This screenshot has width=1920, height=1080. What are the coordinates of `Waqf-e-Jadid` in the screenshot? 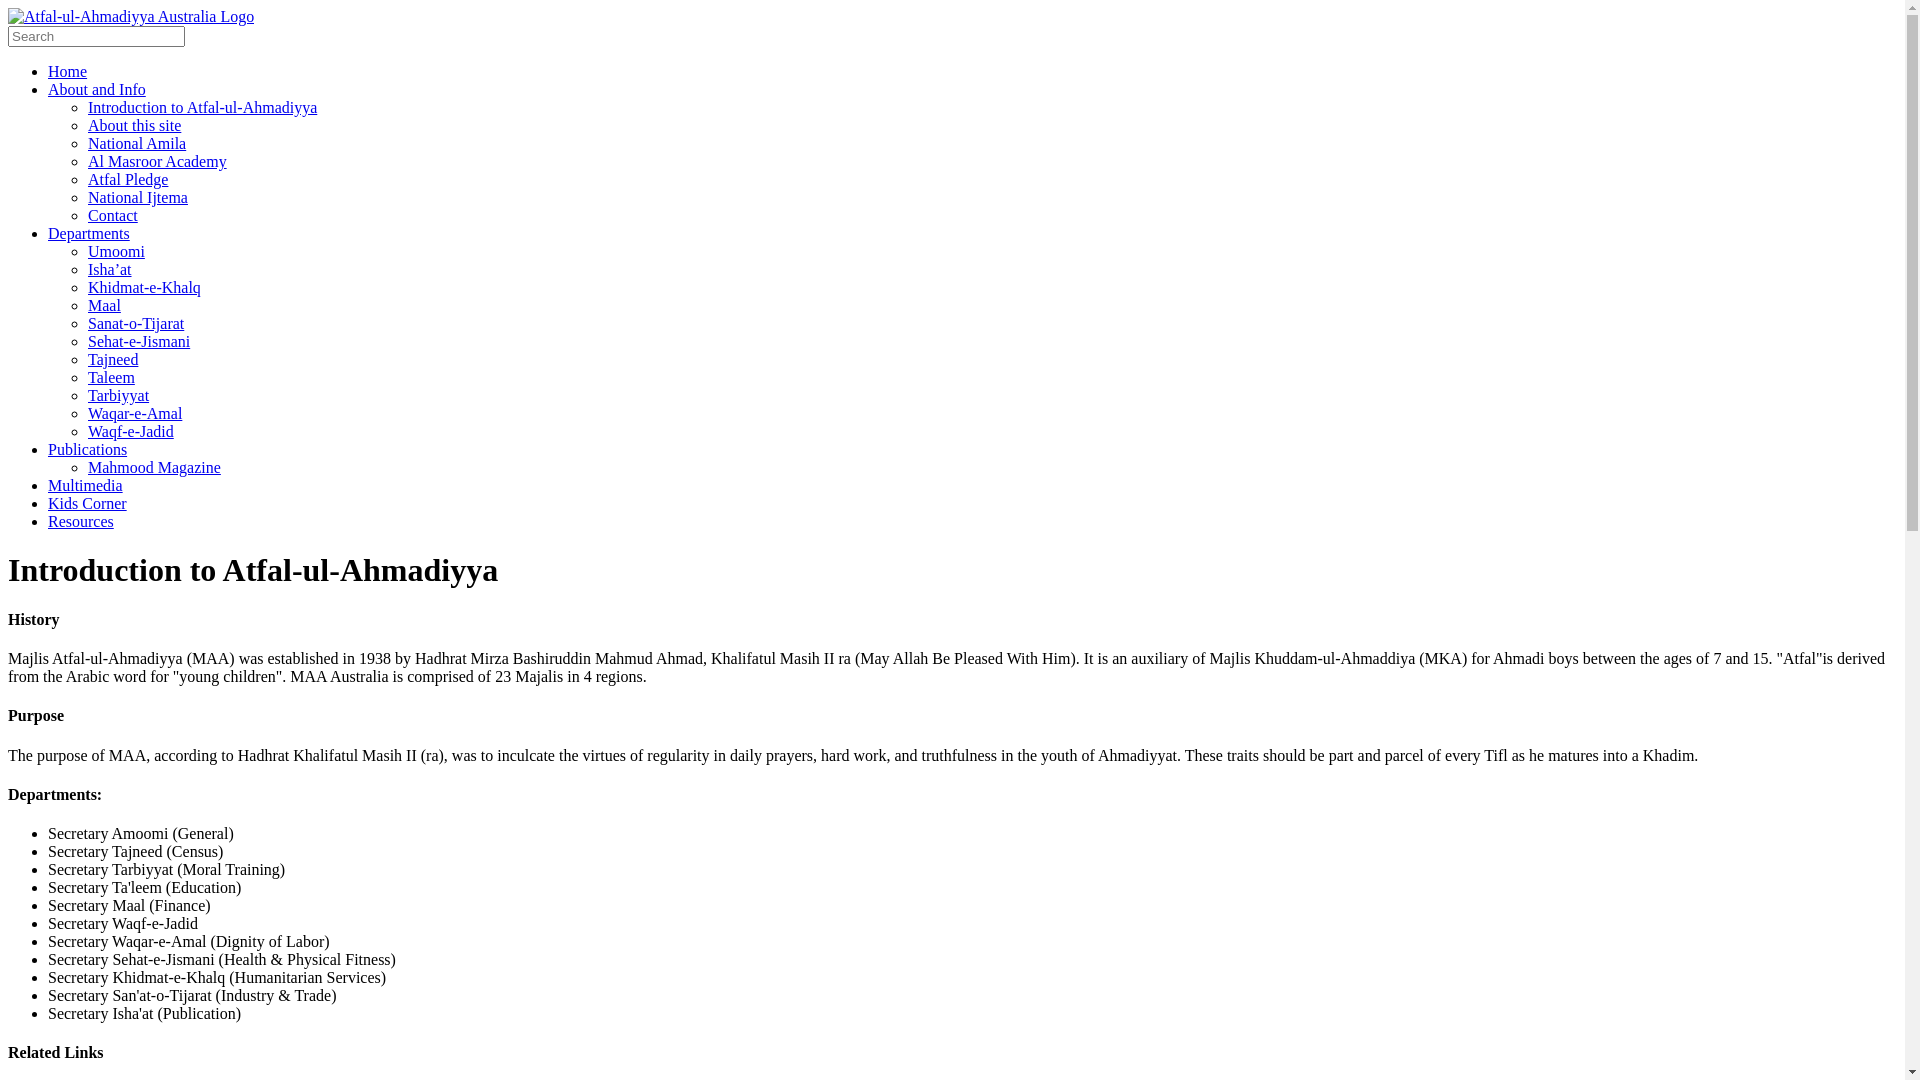 It's located at (131, 432).